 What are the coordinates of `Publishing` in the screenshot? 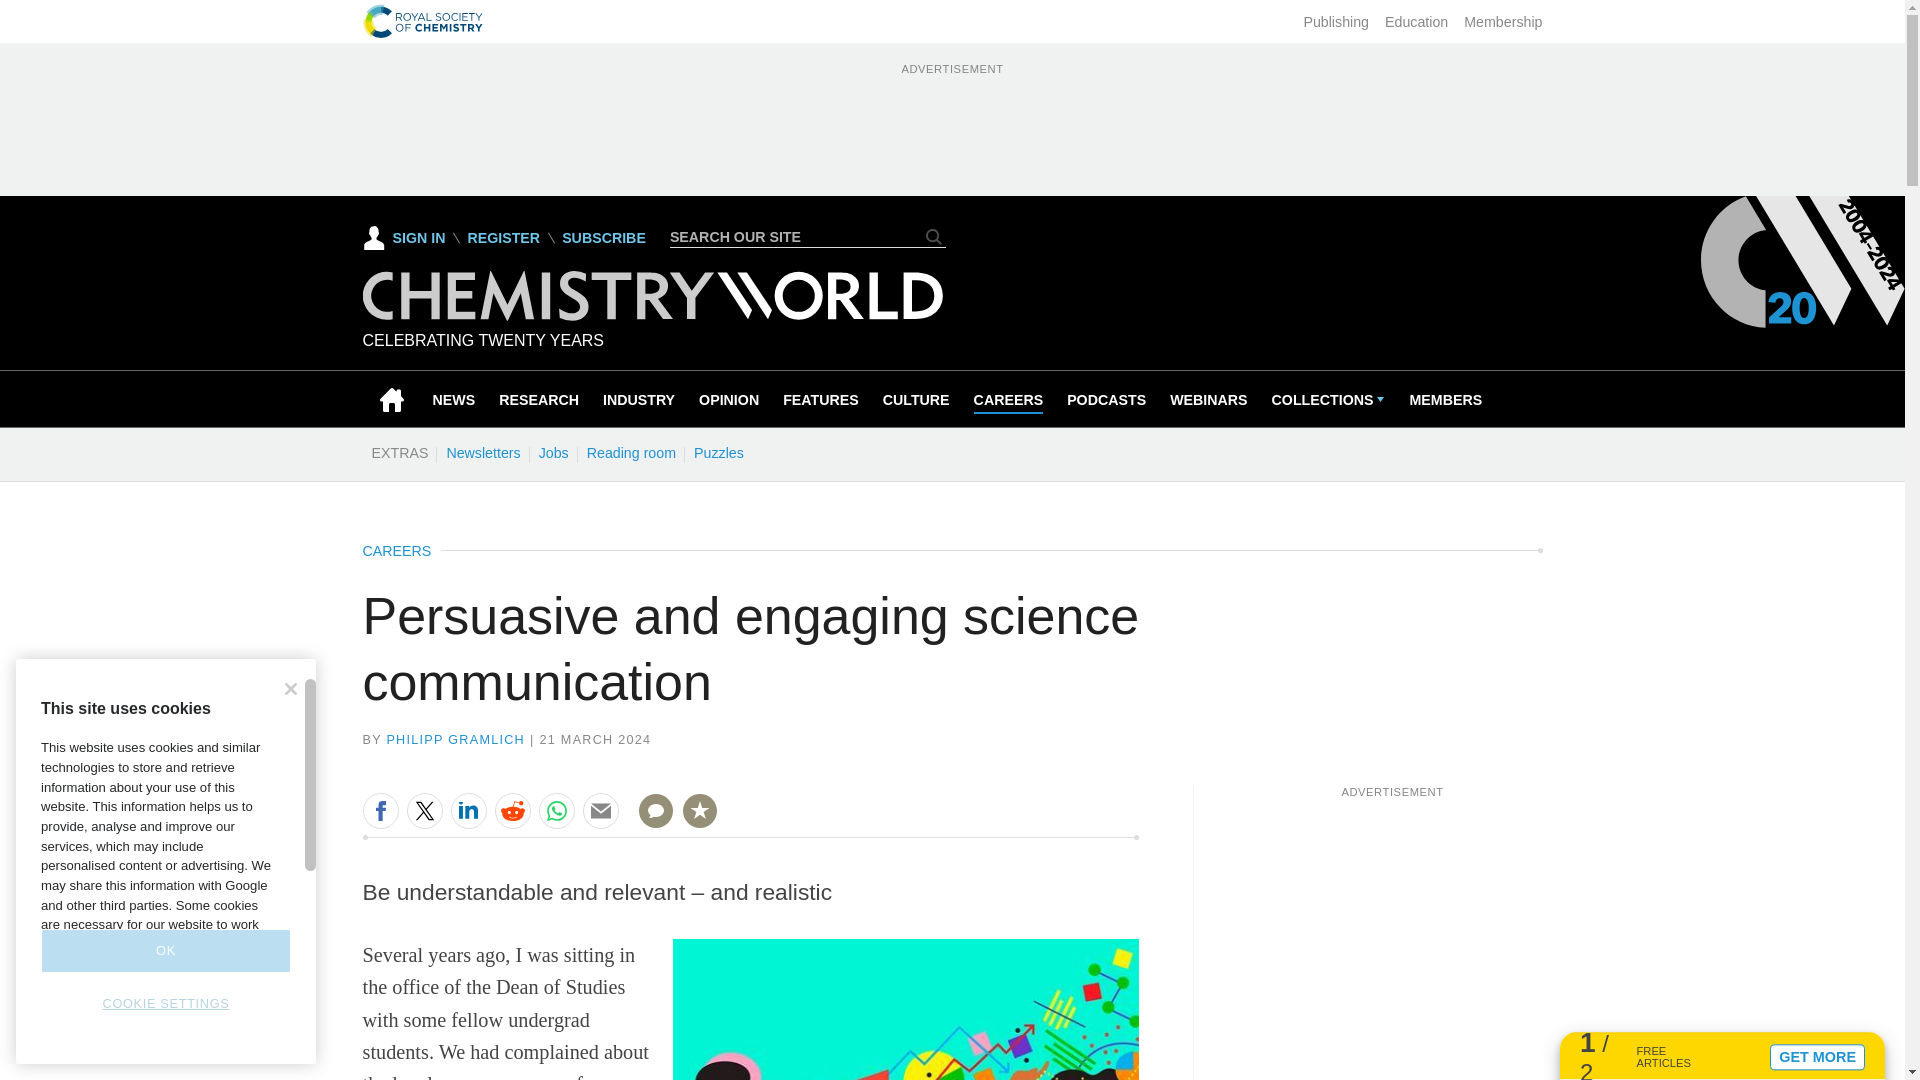 It's located at (1336, 22).